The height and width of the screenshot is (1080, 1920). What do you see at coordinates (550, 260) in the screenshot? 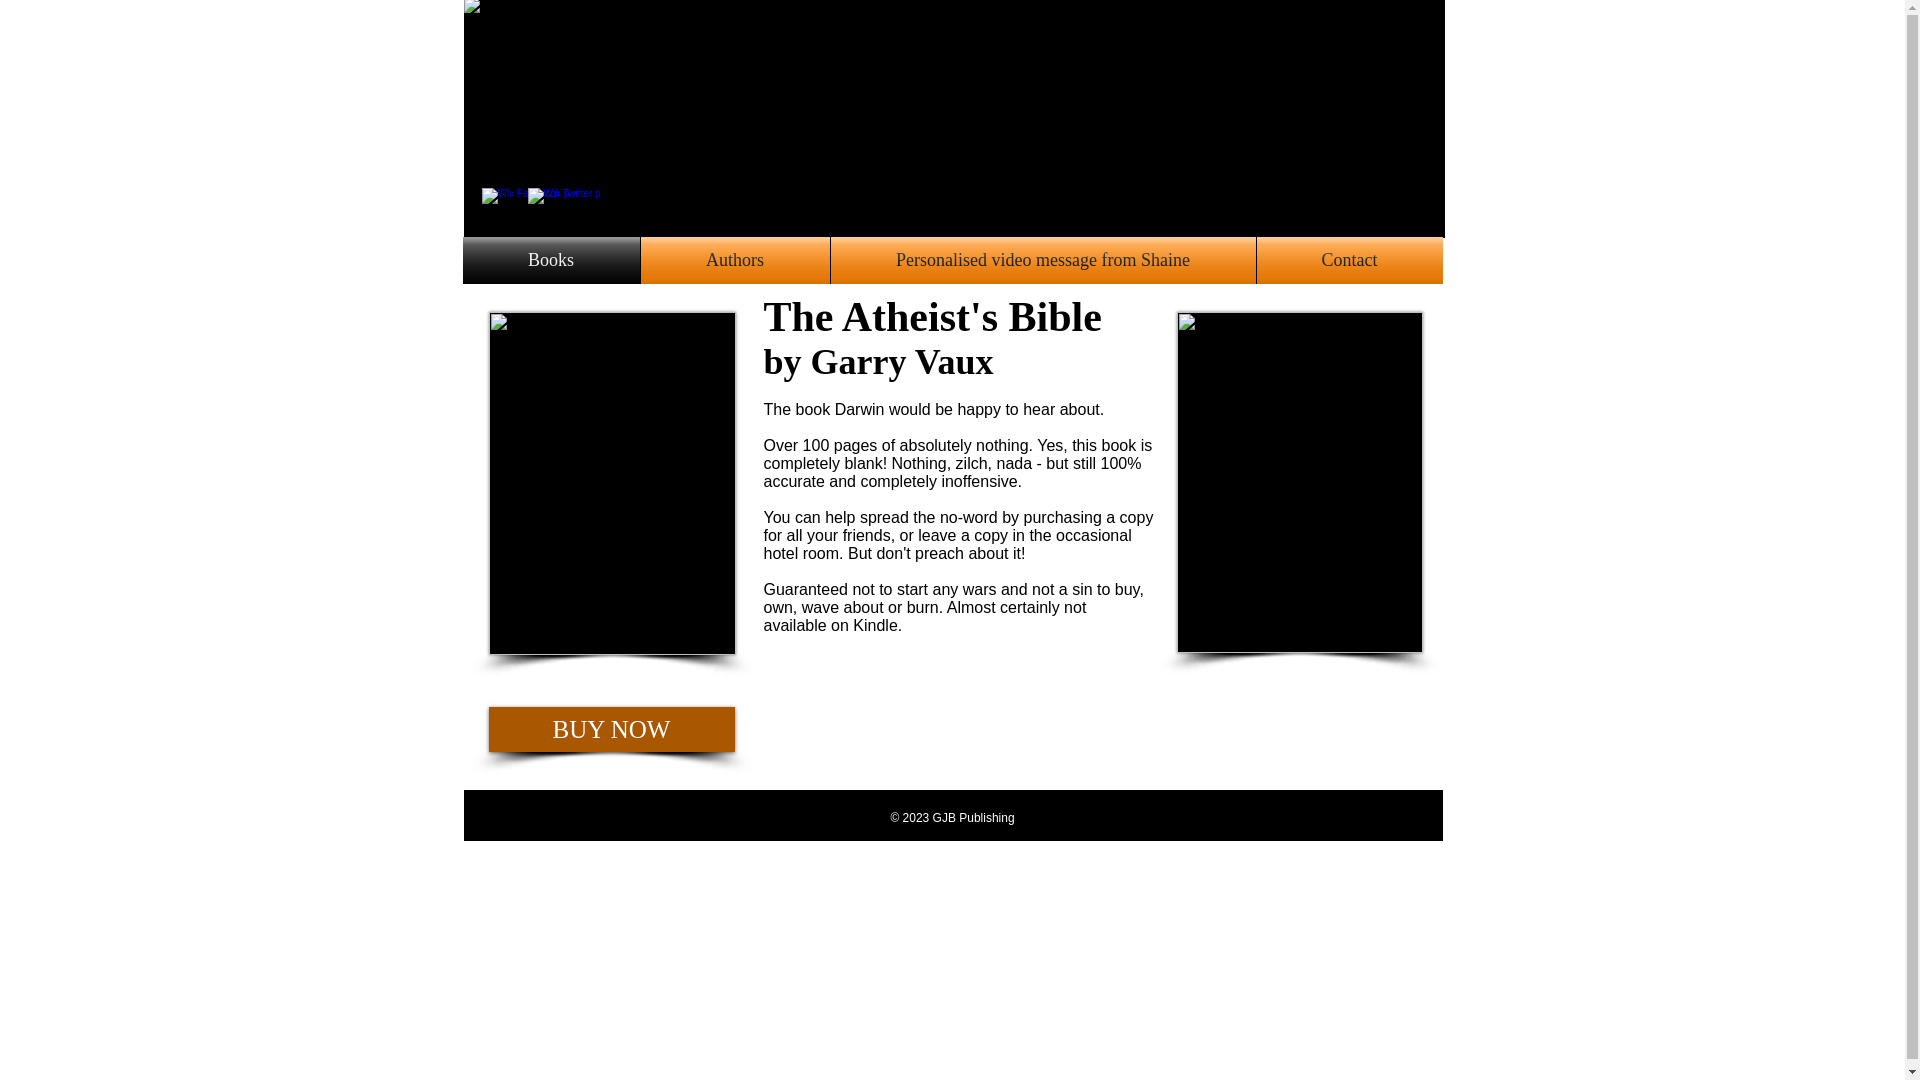
I see `Books` at bounding box center [550, 260].